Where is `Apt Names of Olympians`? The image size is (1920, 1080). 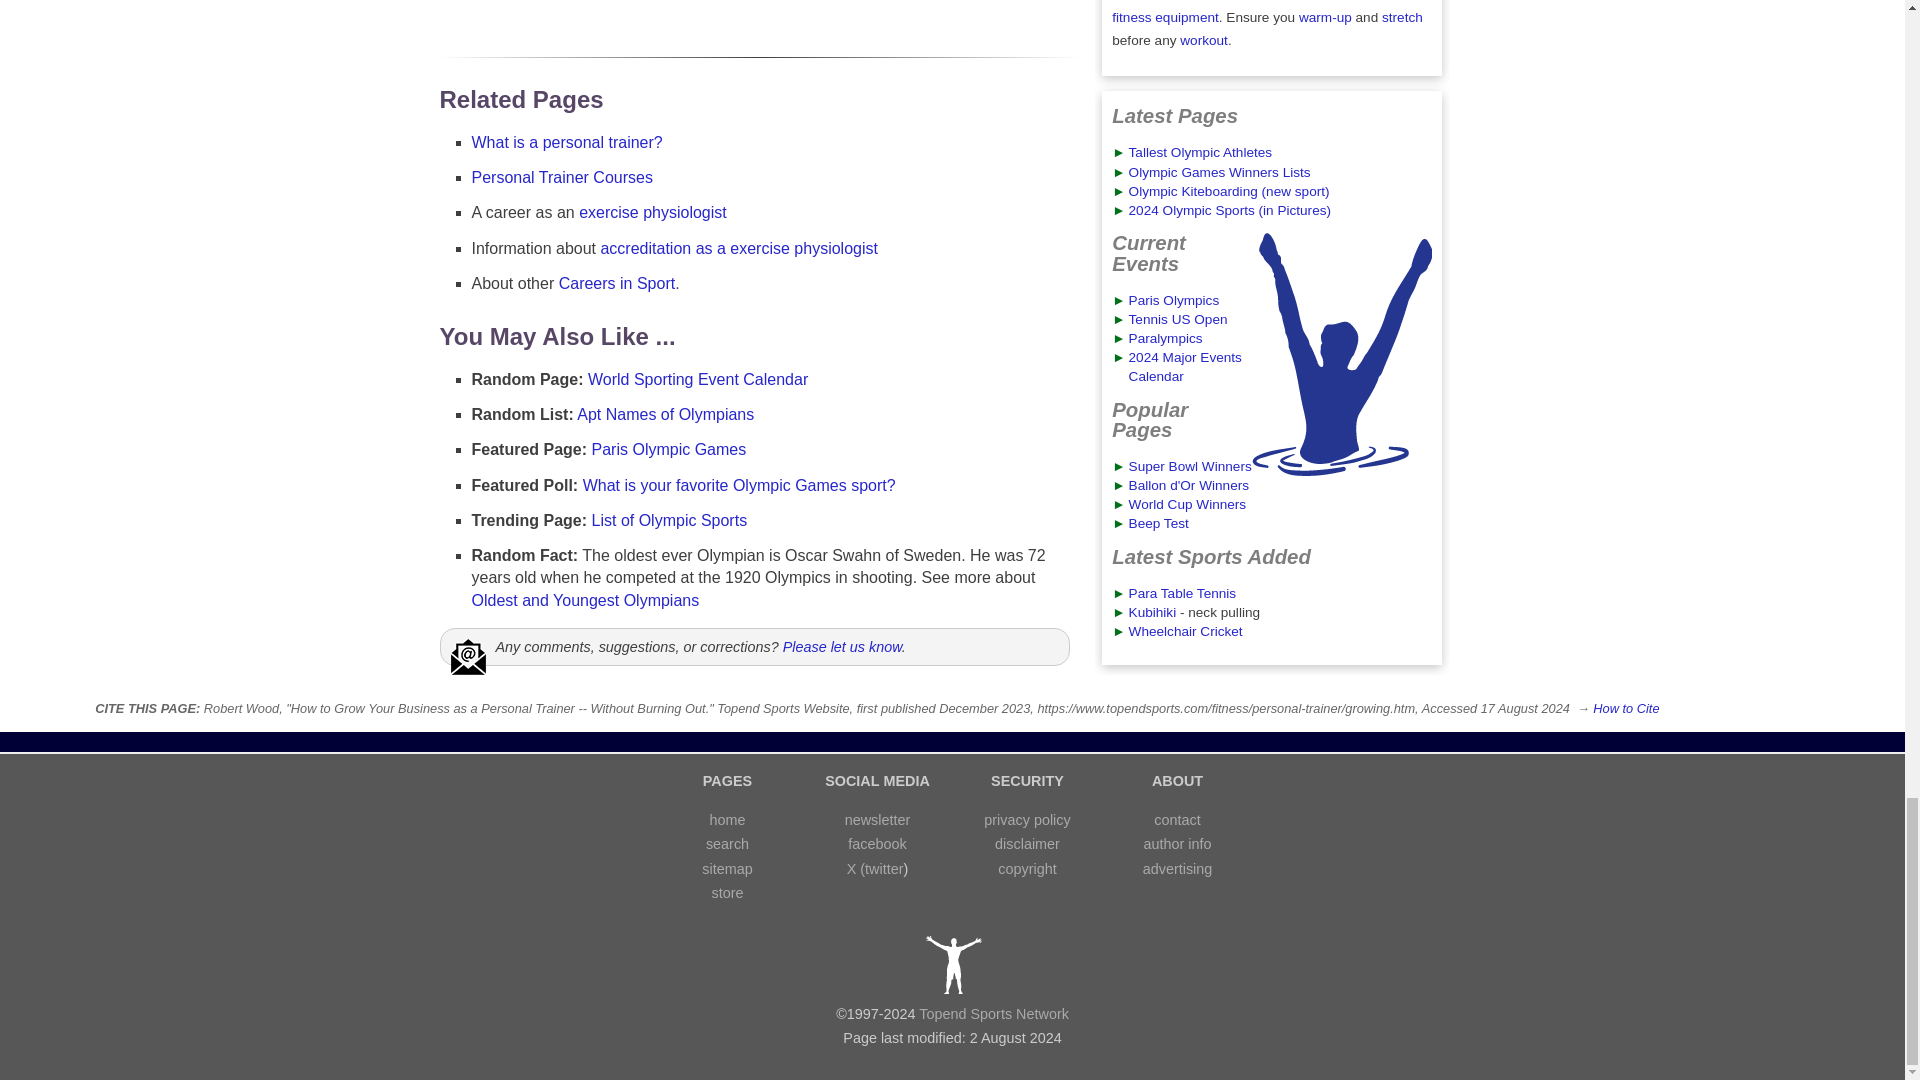 Apt Names of Olympians is located at coordinates (666, 414).